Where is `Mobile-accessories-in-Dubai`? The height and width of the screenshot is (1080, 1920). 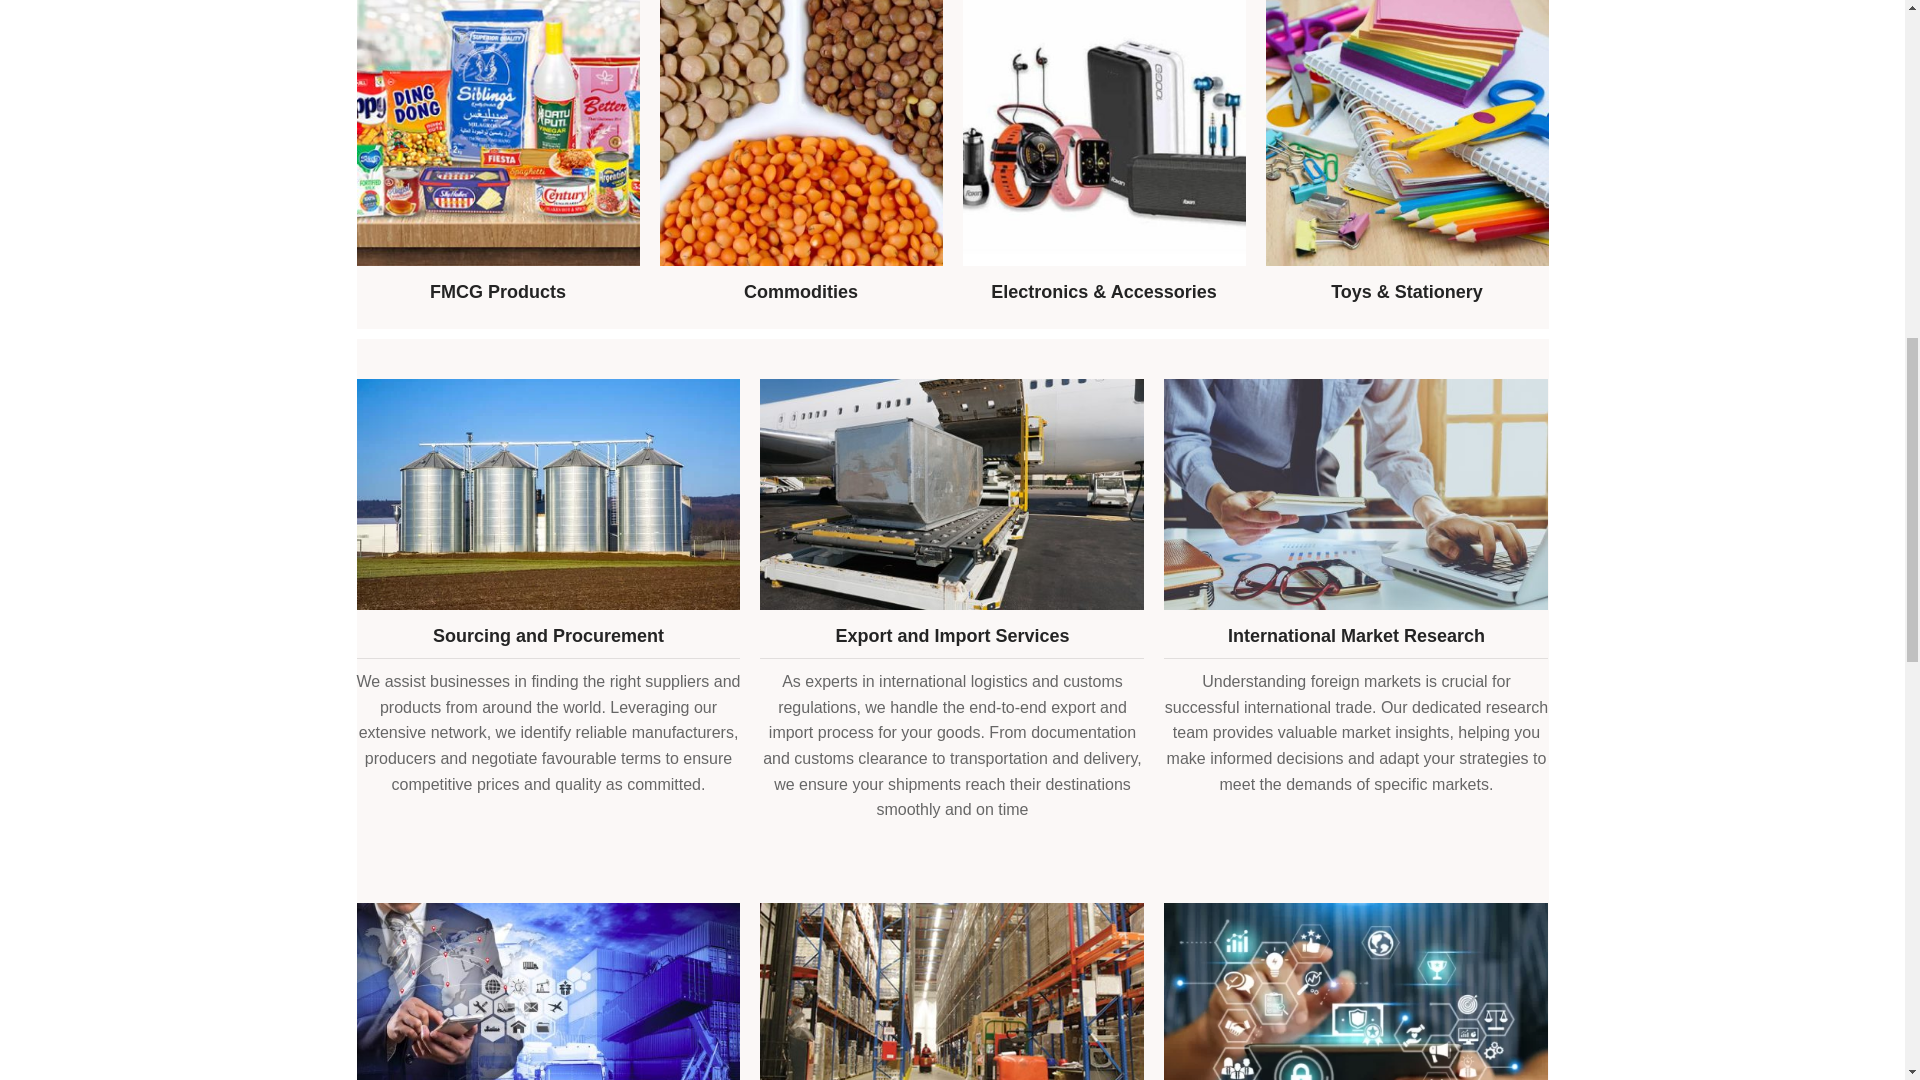
Mobile-accessories-in-Dubai is located at coordinates (1102, 132).